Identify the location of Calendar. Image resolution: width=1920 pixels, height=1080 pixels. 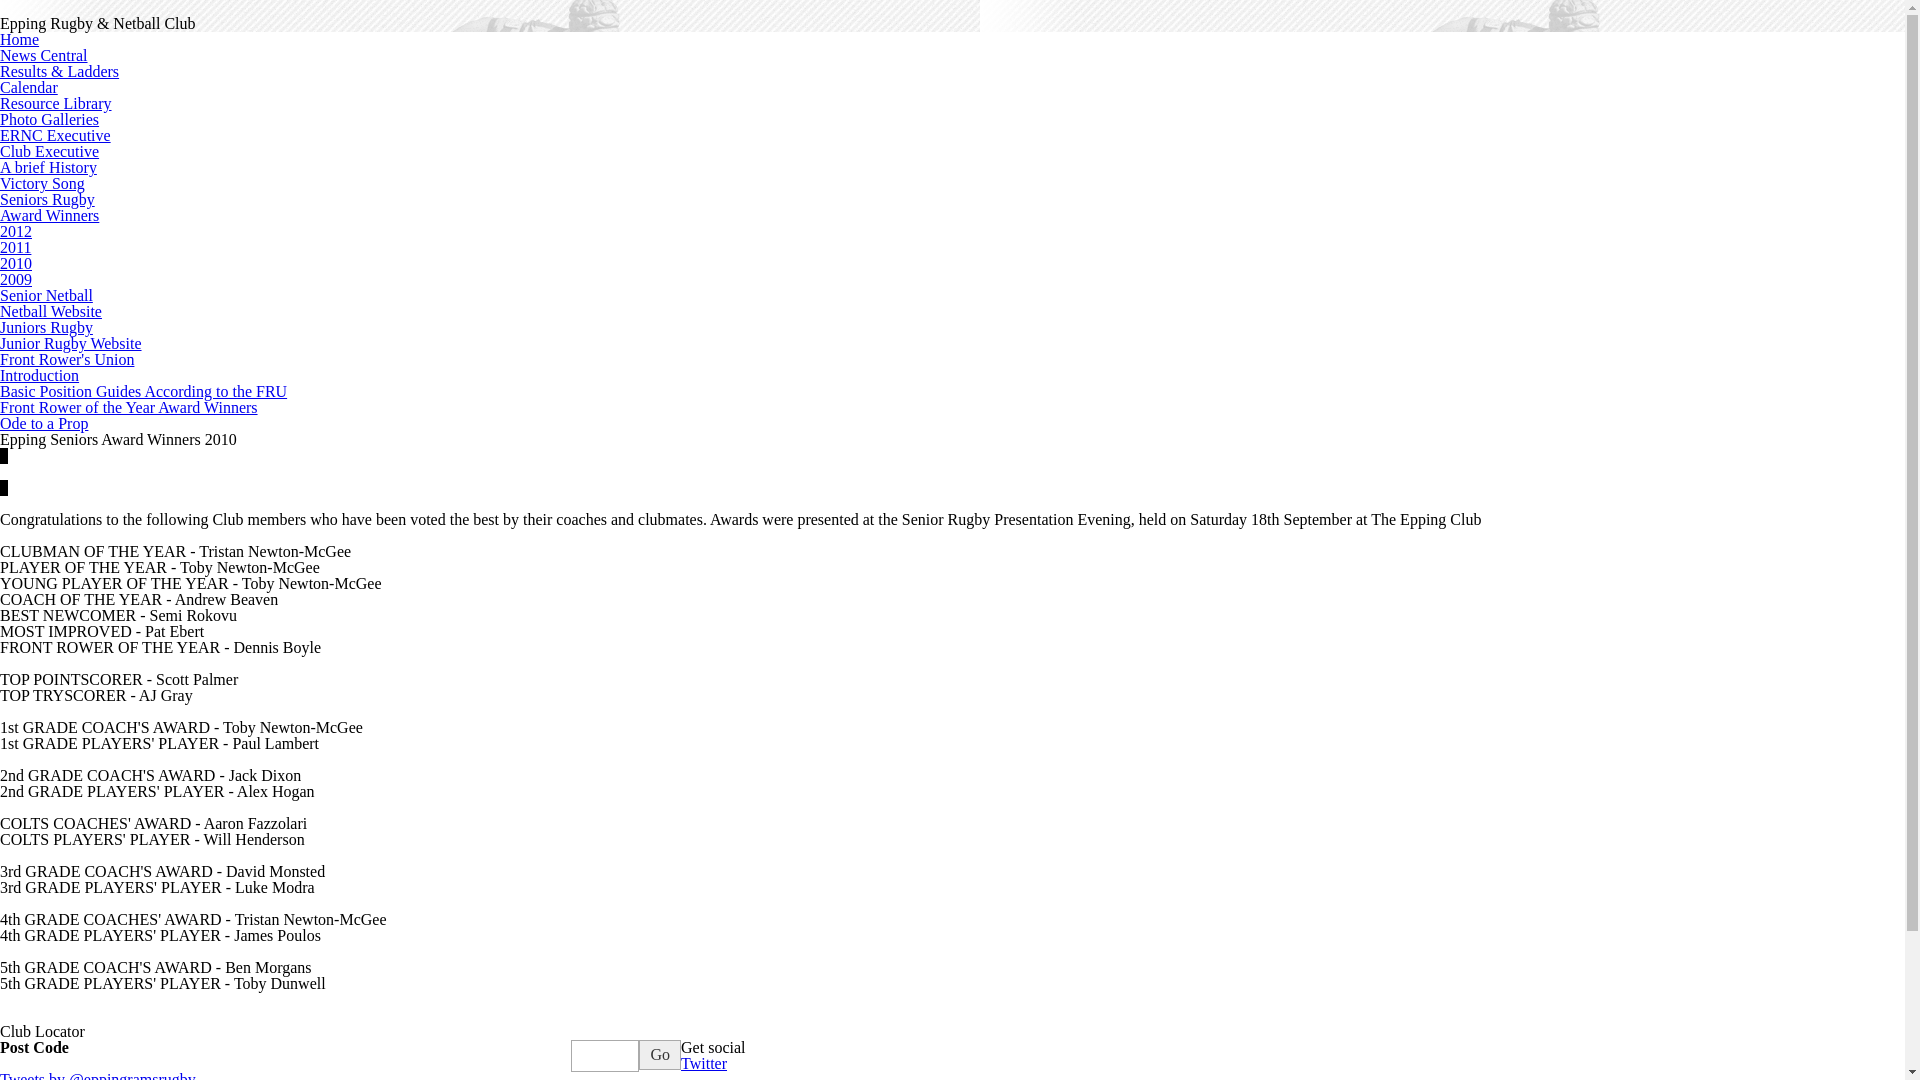
(29, 88).